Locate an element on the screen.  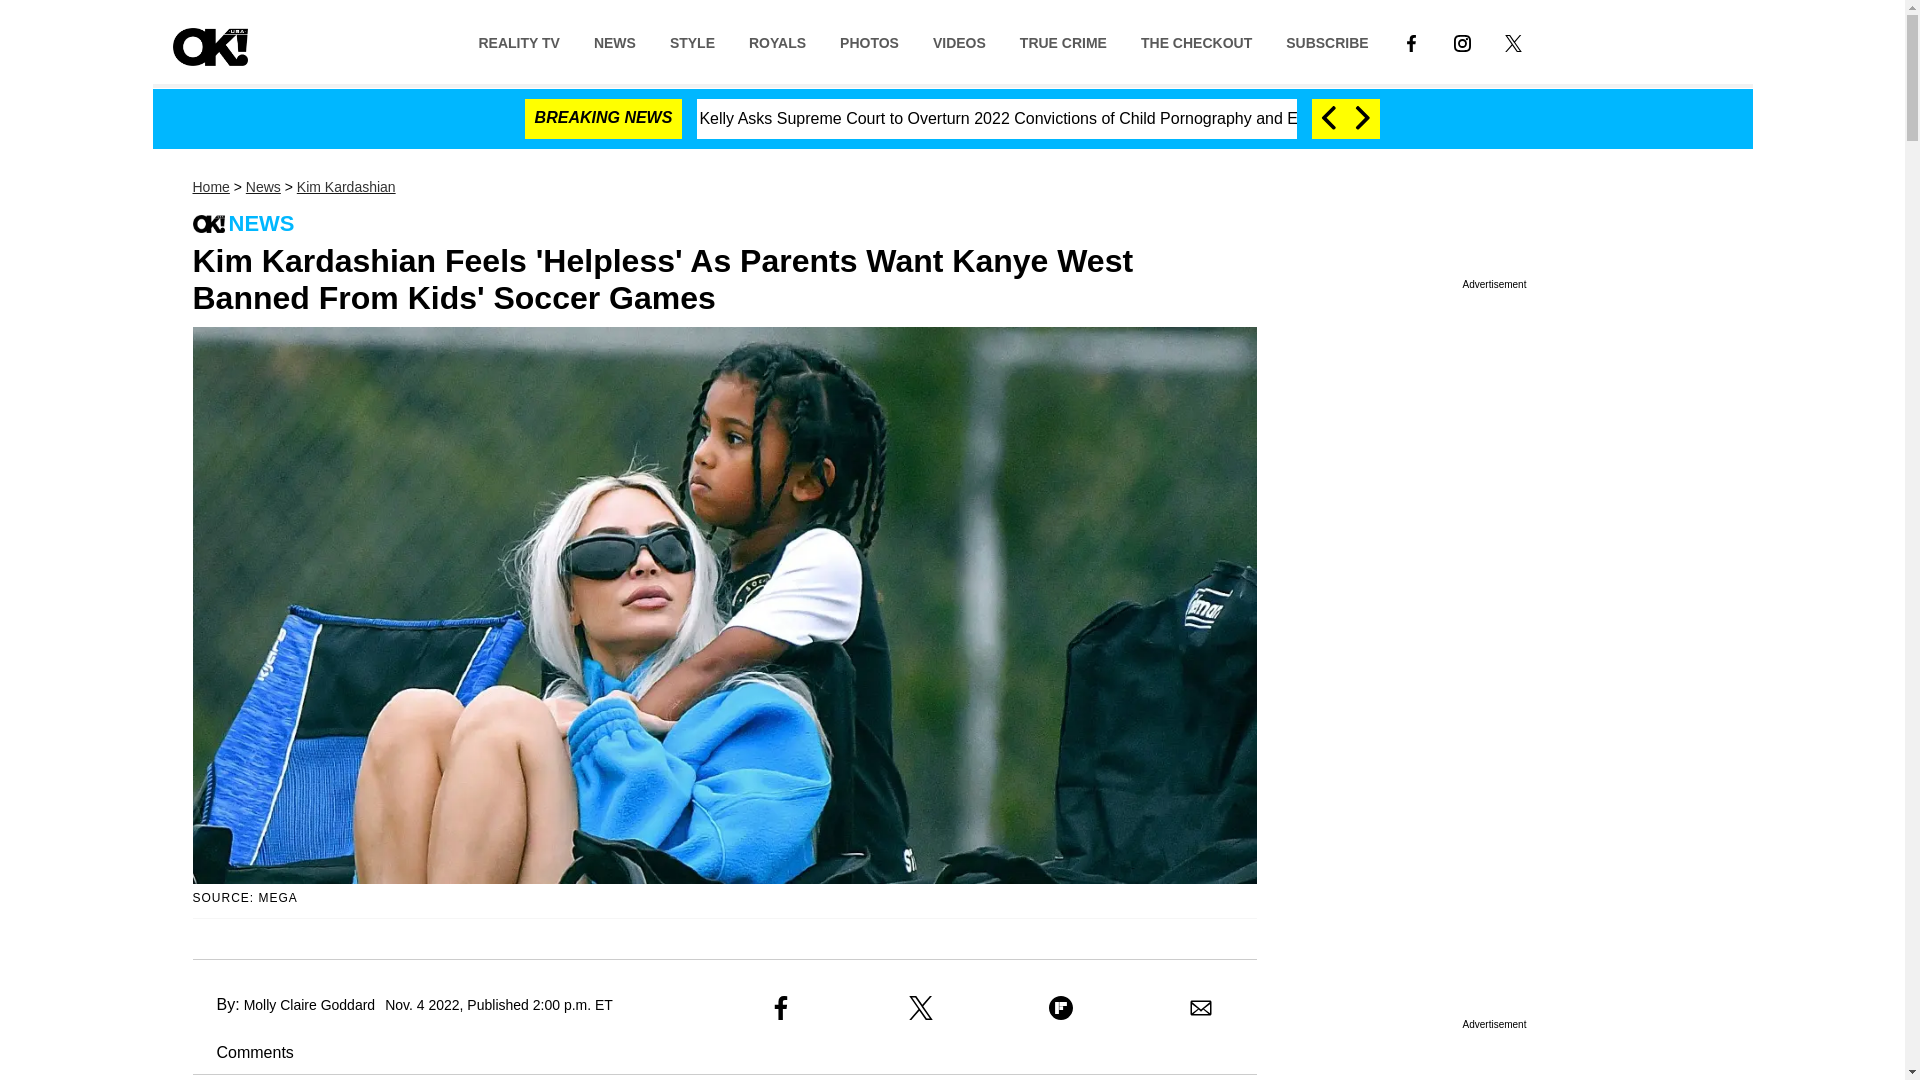
Link to X is located at coordinates (1514, 41).